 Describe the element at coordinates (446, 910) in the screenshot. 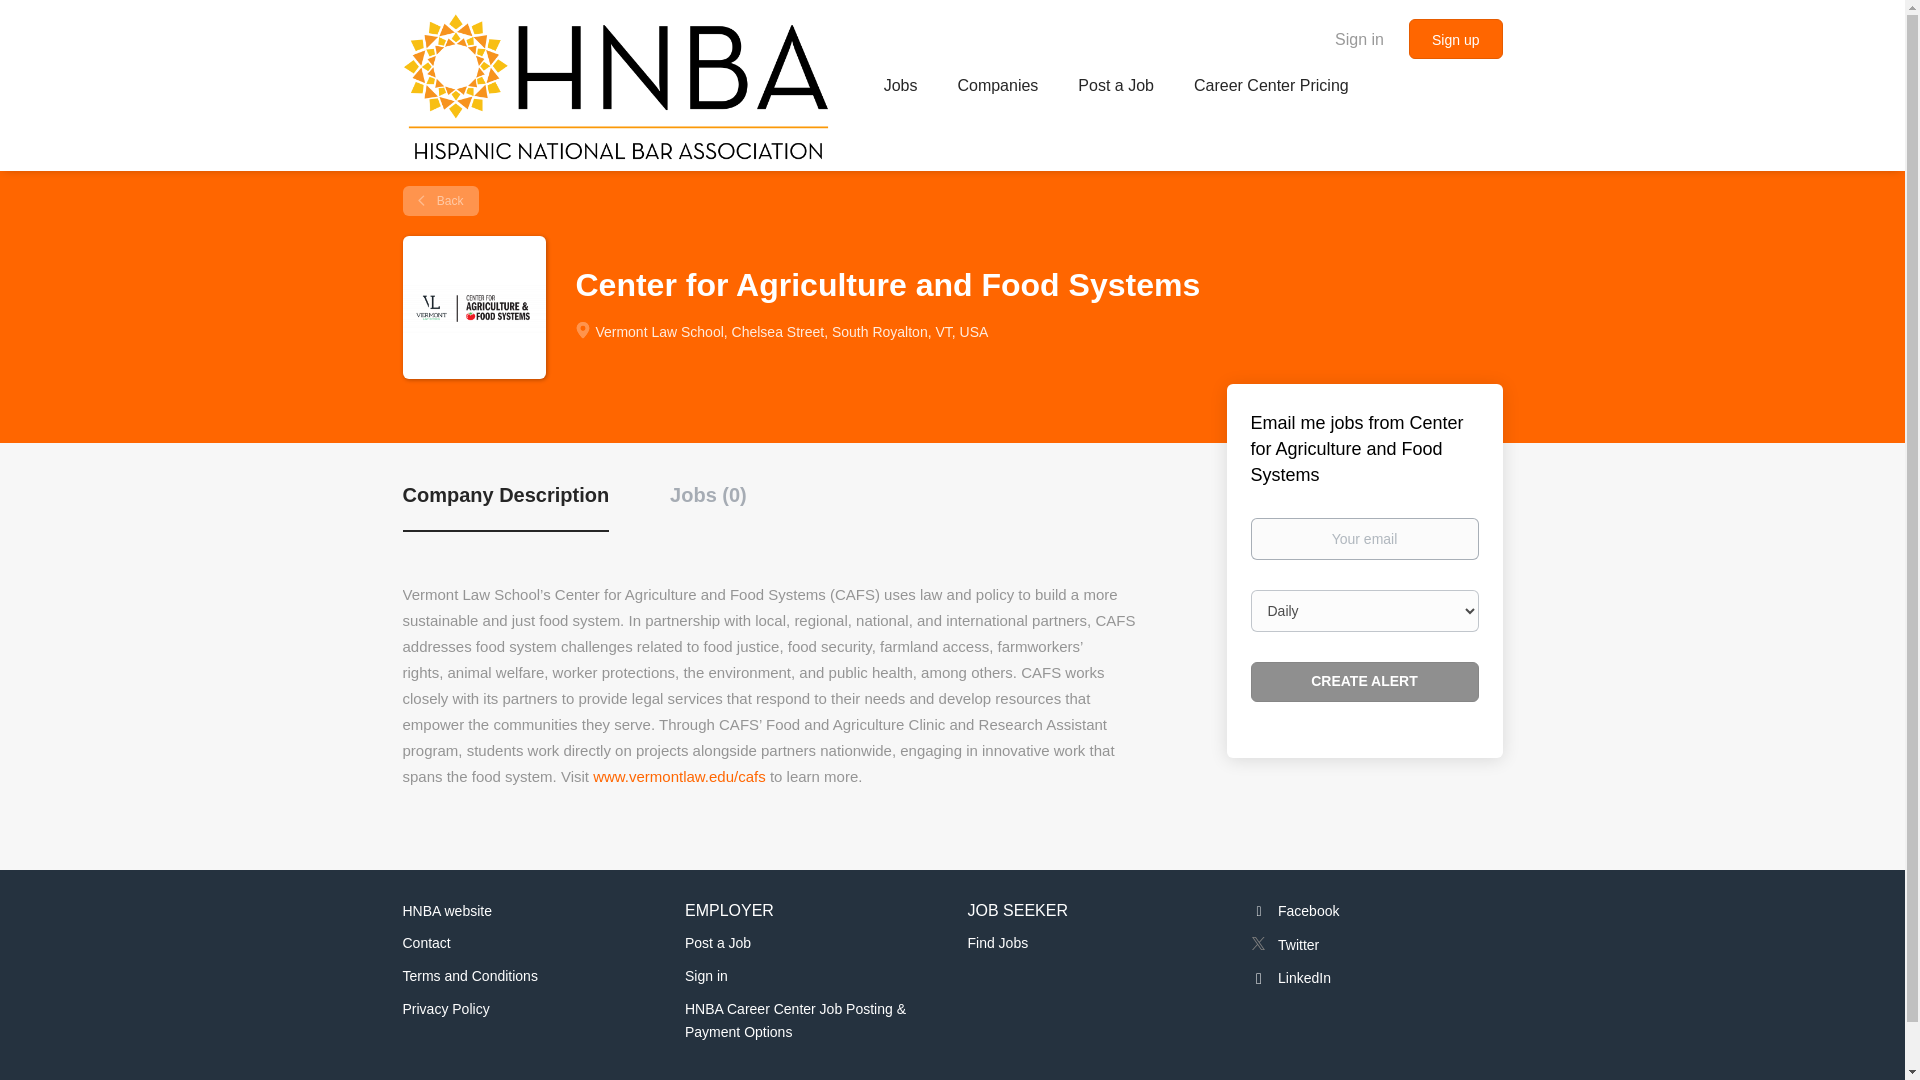

I see `HNBA website` at that location.